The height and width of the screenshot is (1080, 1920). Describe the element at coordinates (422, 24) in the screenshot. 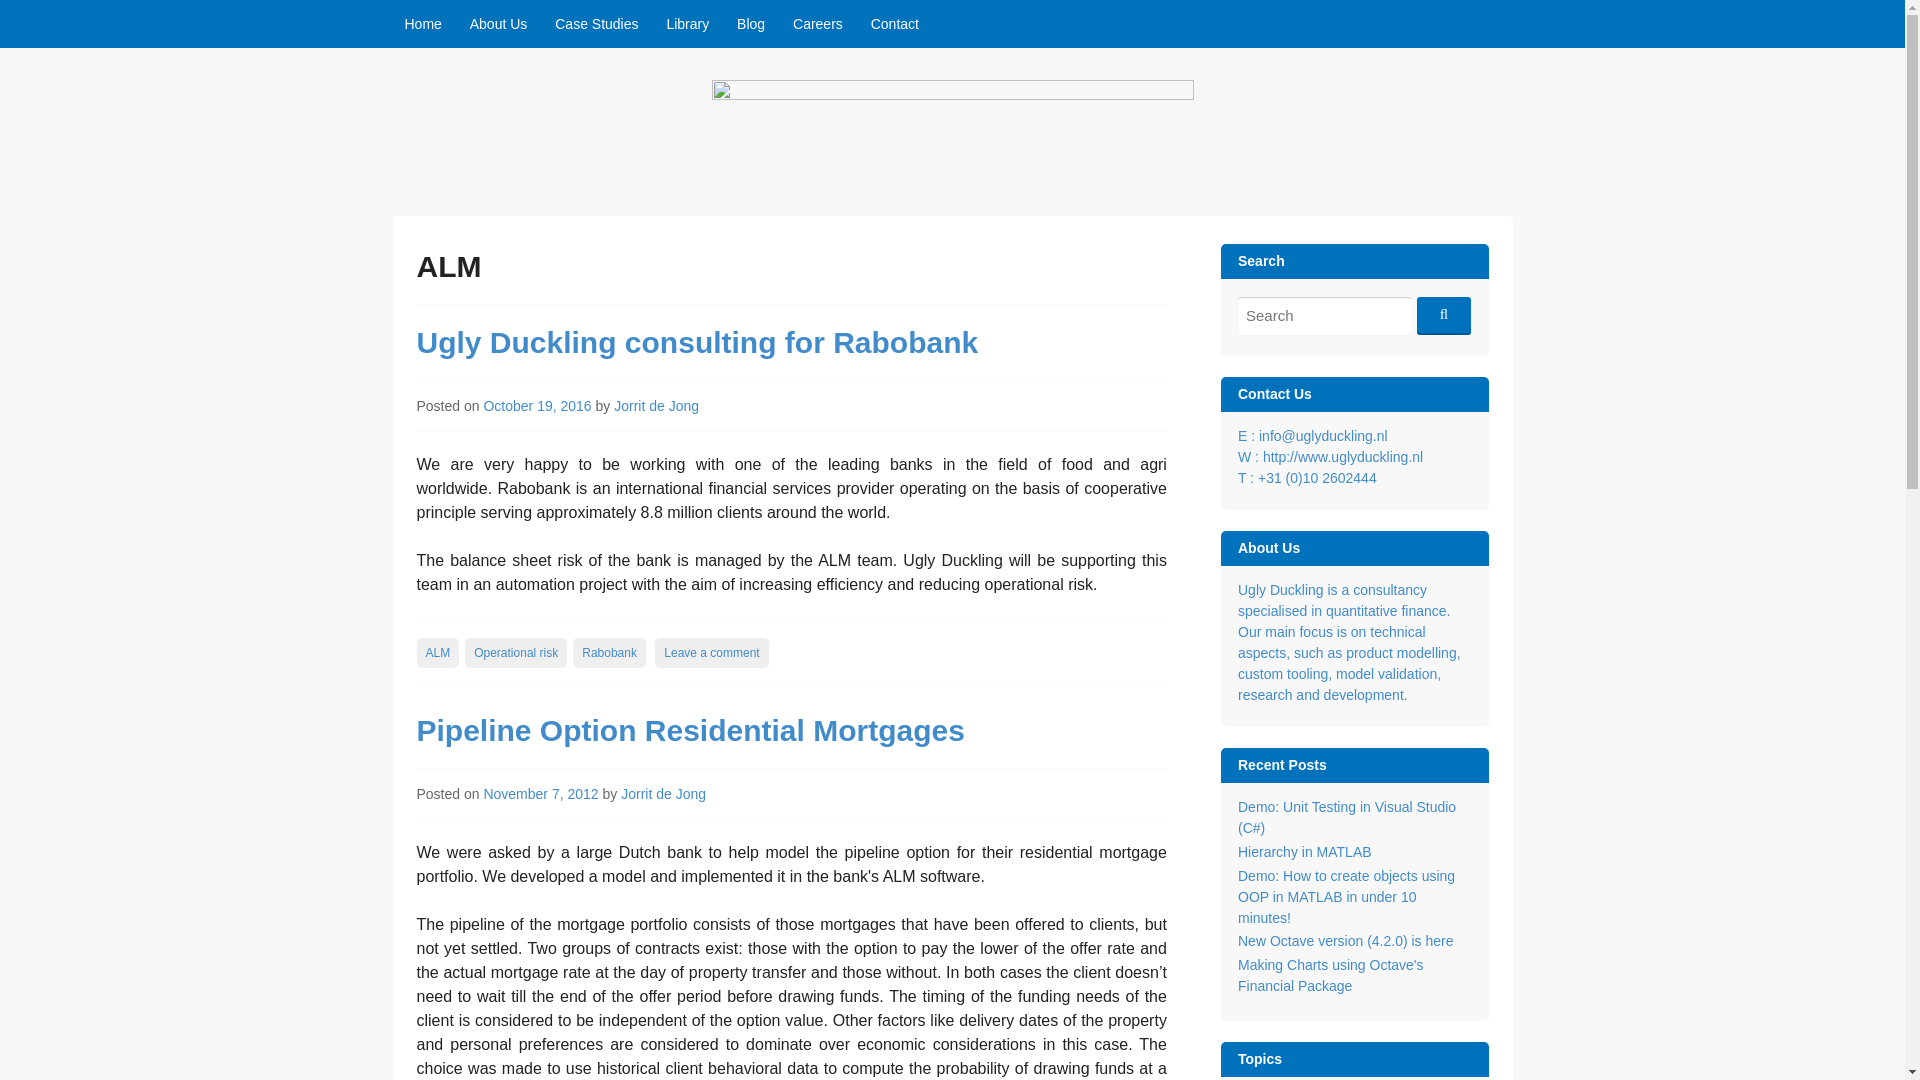

I see `Home` at that location.